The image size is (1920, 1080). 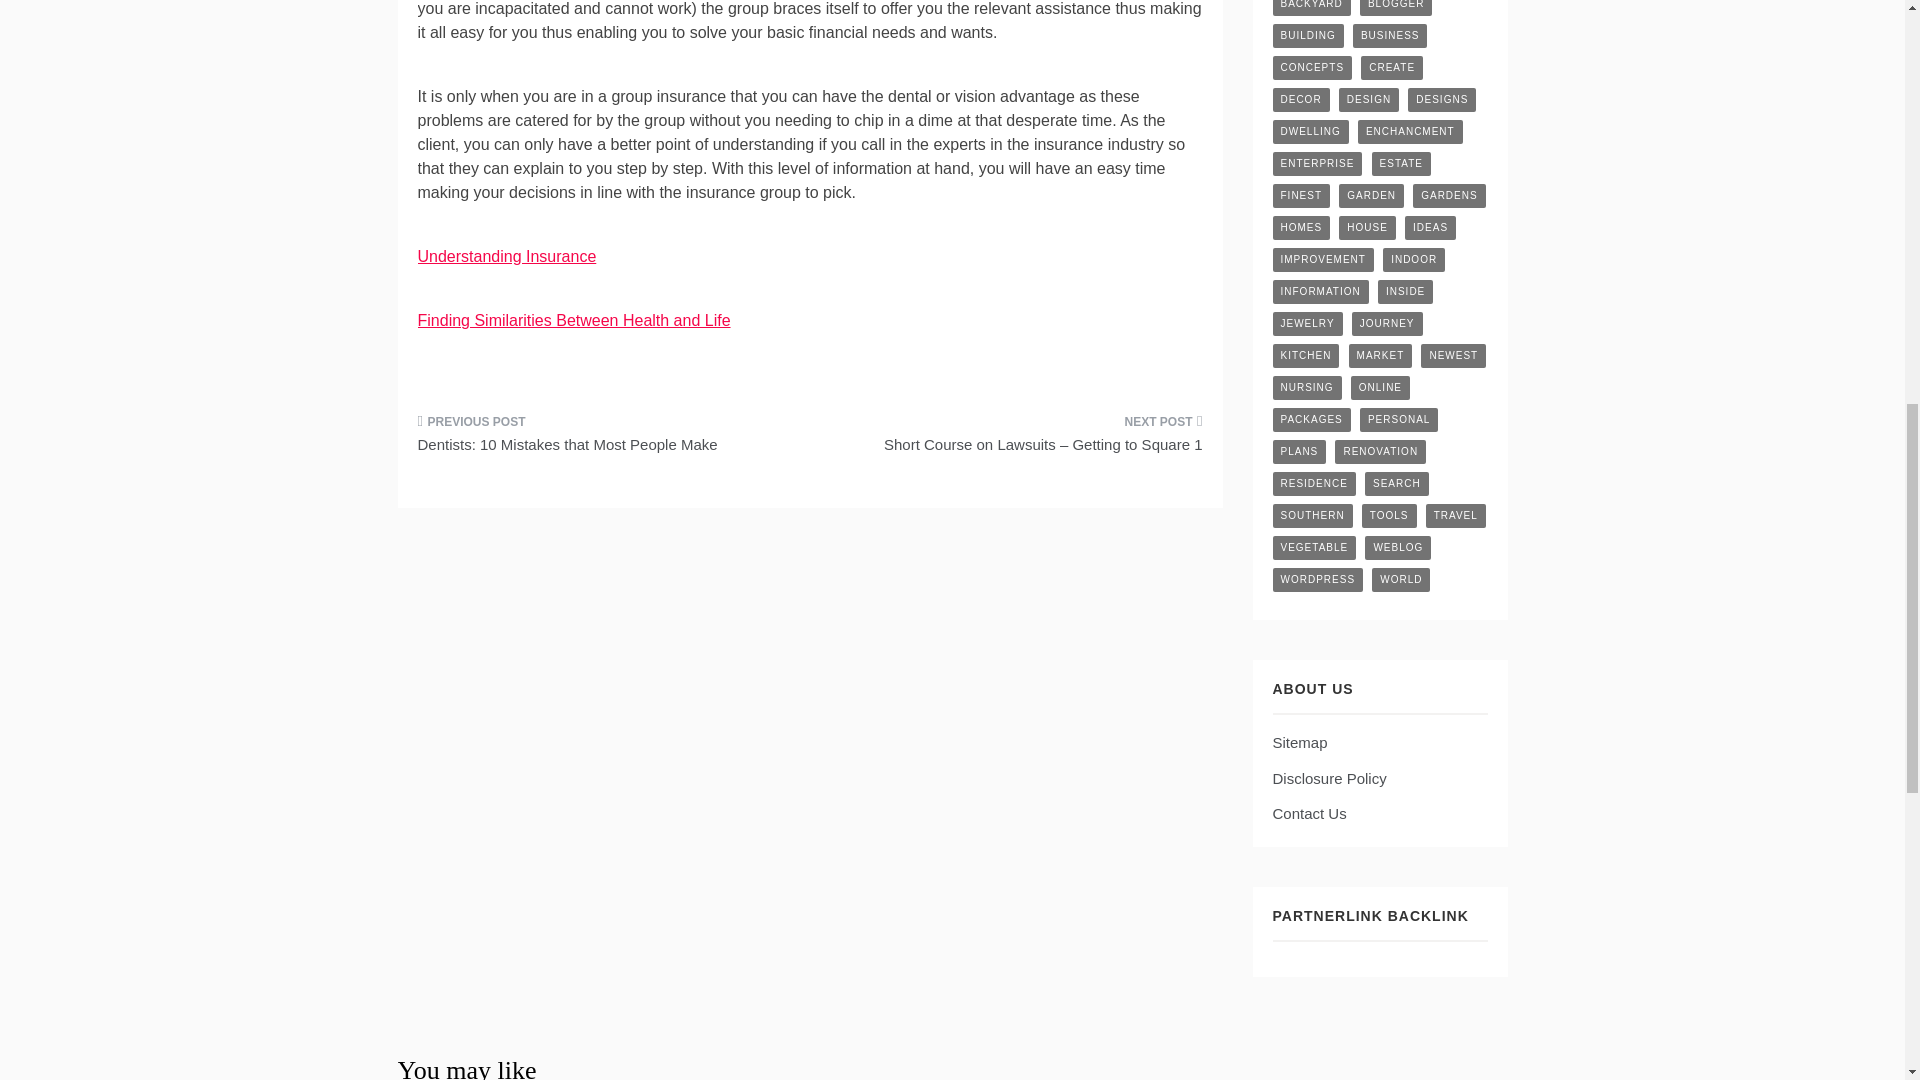 What do you see at coordinates (1300, 100) in the screenshot?
I see `DECOR` at bounding box center [1300, 100].